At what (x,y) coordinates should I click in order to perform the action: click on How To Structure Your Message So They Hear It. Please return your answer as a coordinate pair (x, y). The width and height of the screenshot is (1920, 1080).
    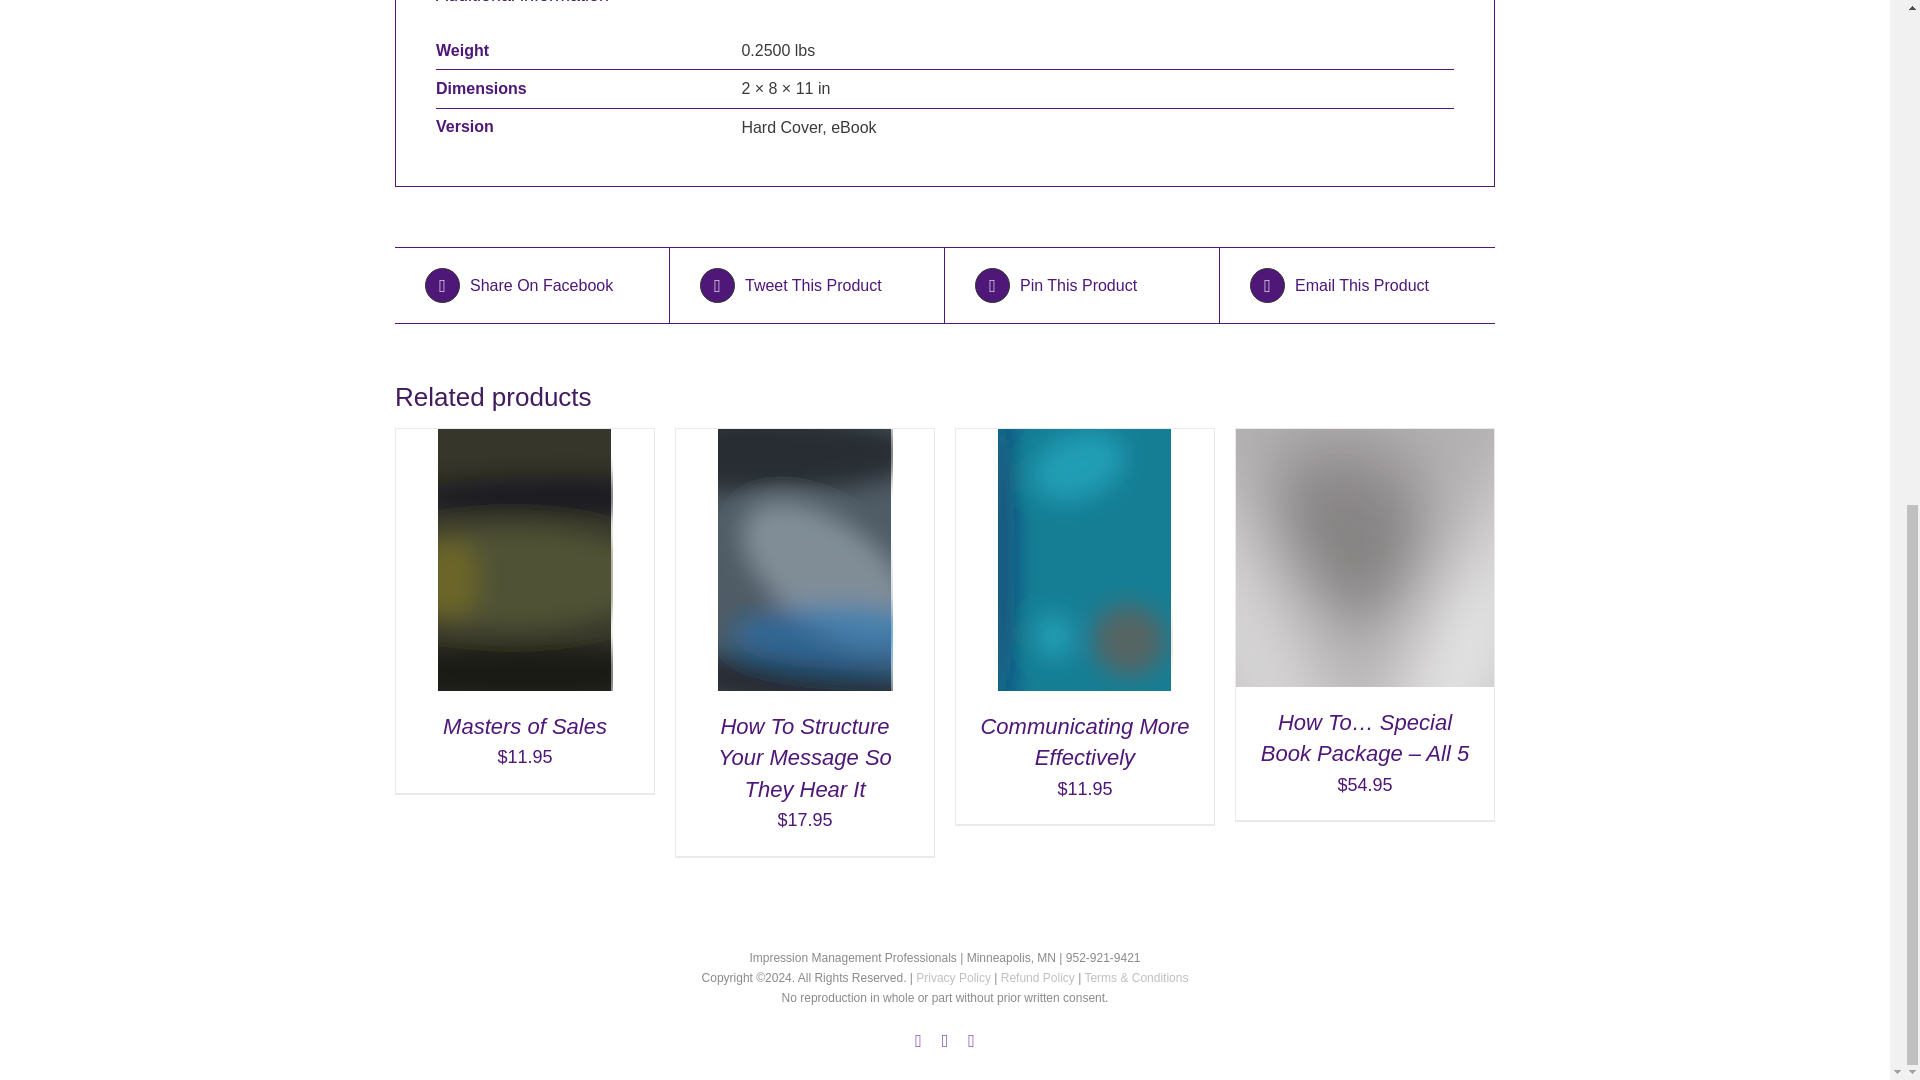
    Looking at the image, I should click on (805, 758).